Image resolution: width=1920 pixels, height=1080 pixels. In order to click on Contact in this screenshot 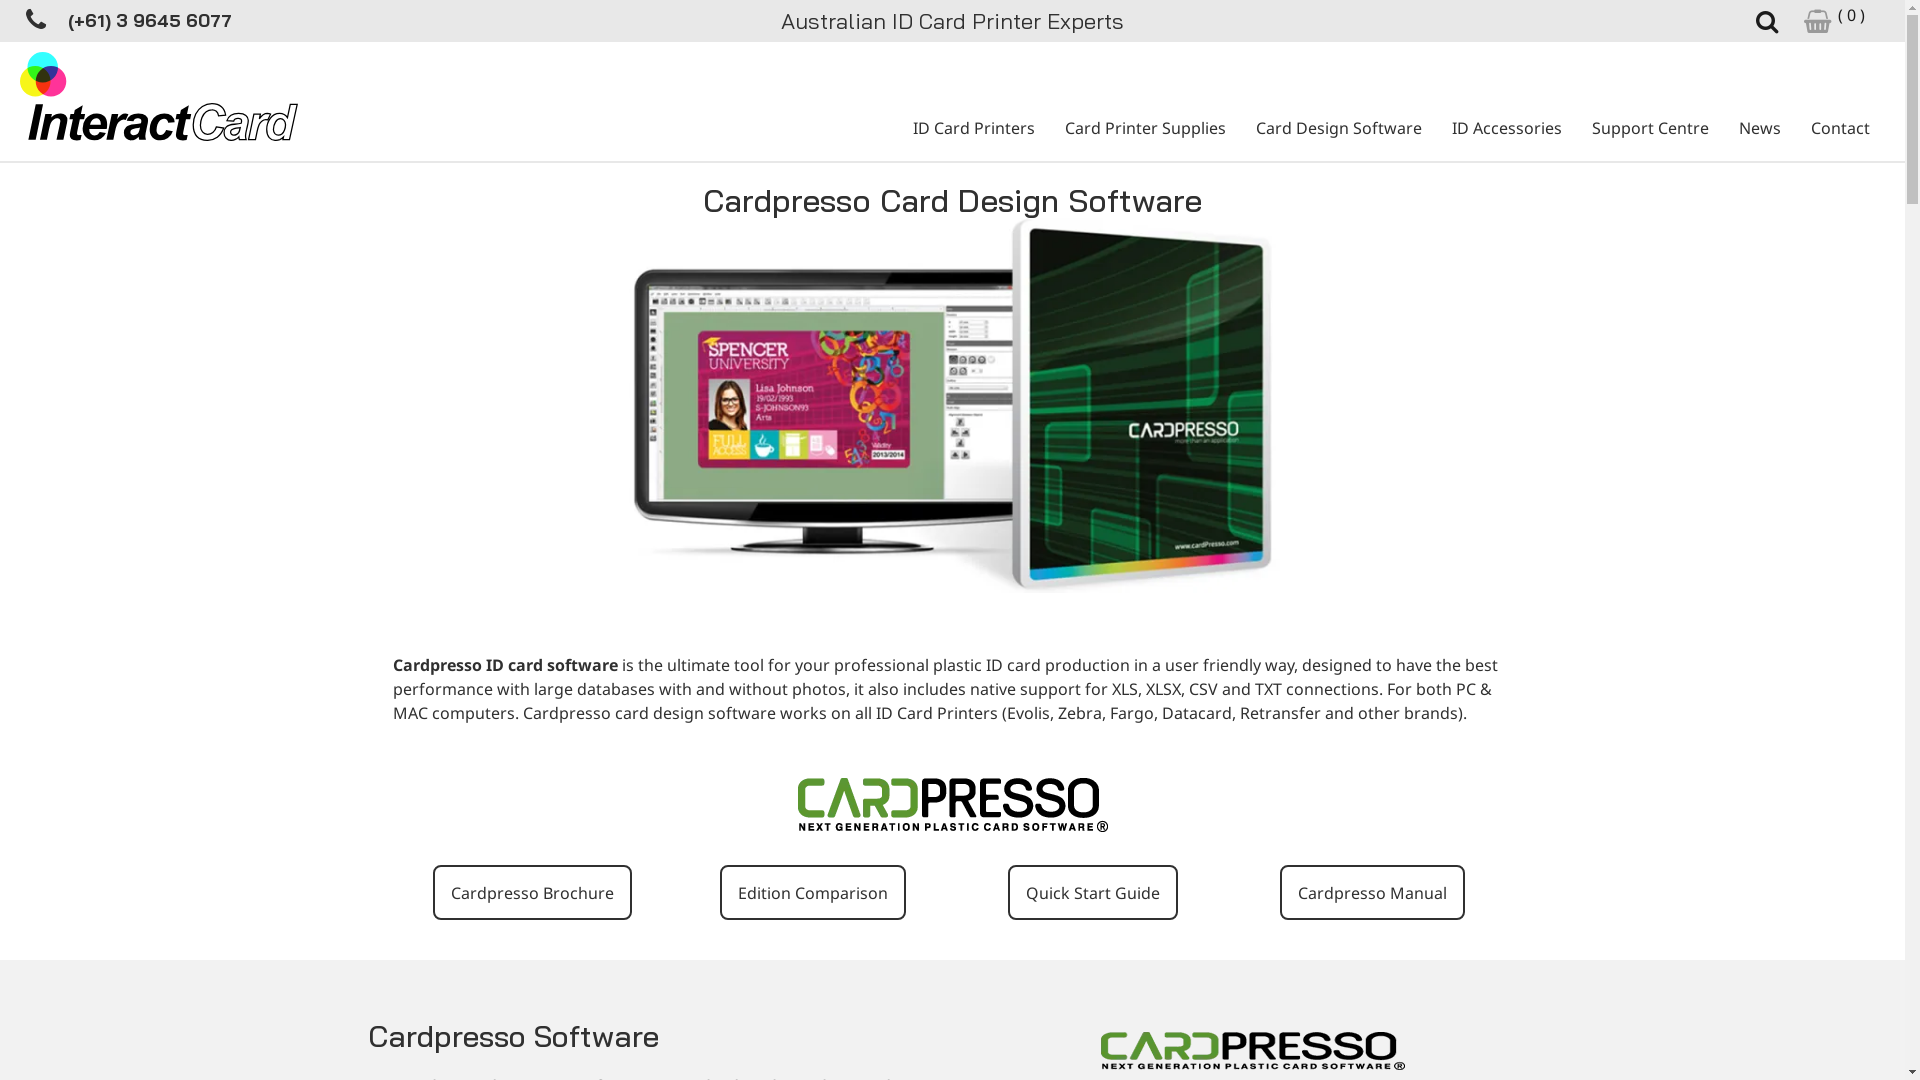, I will do `click(1840, 128)`.